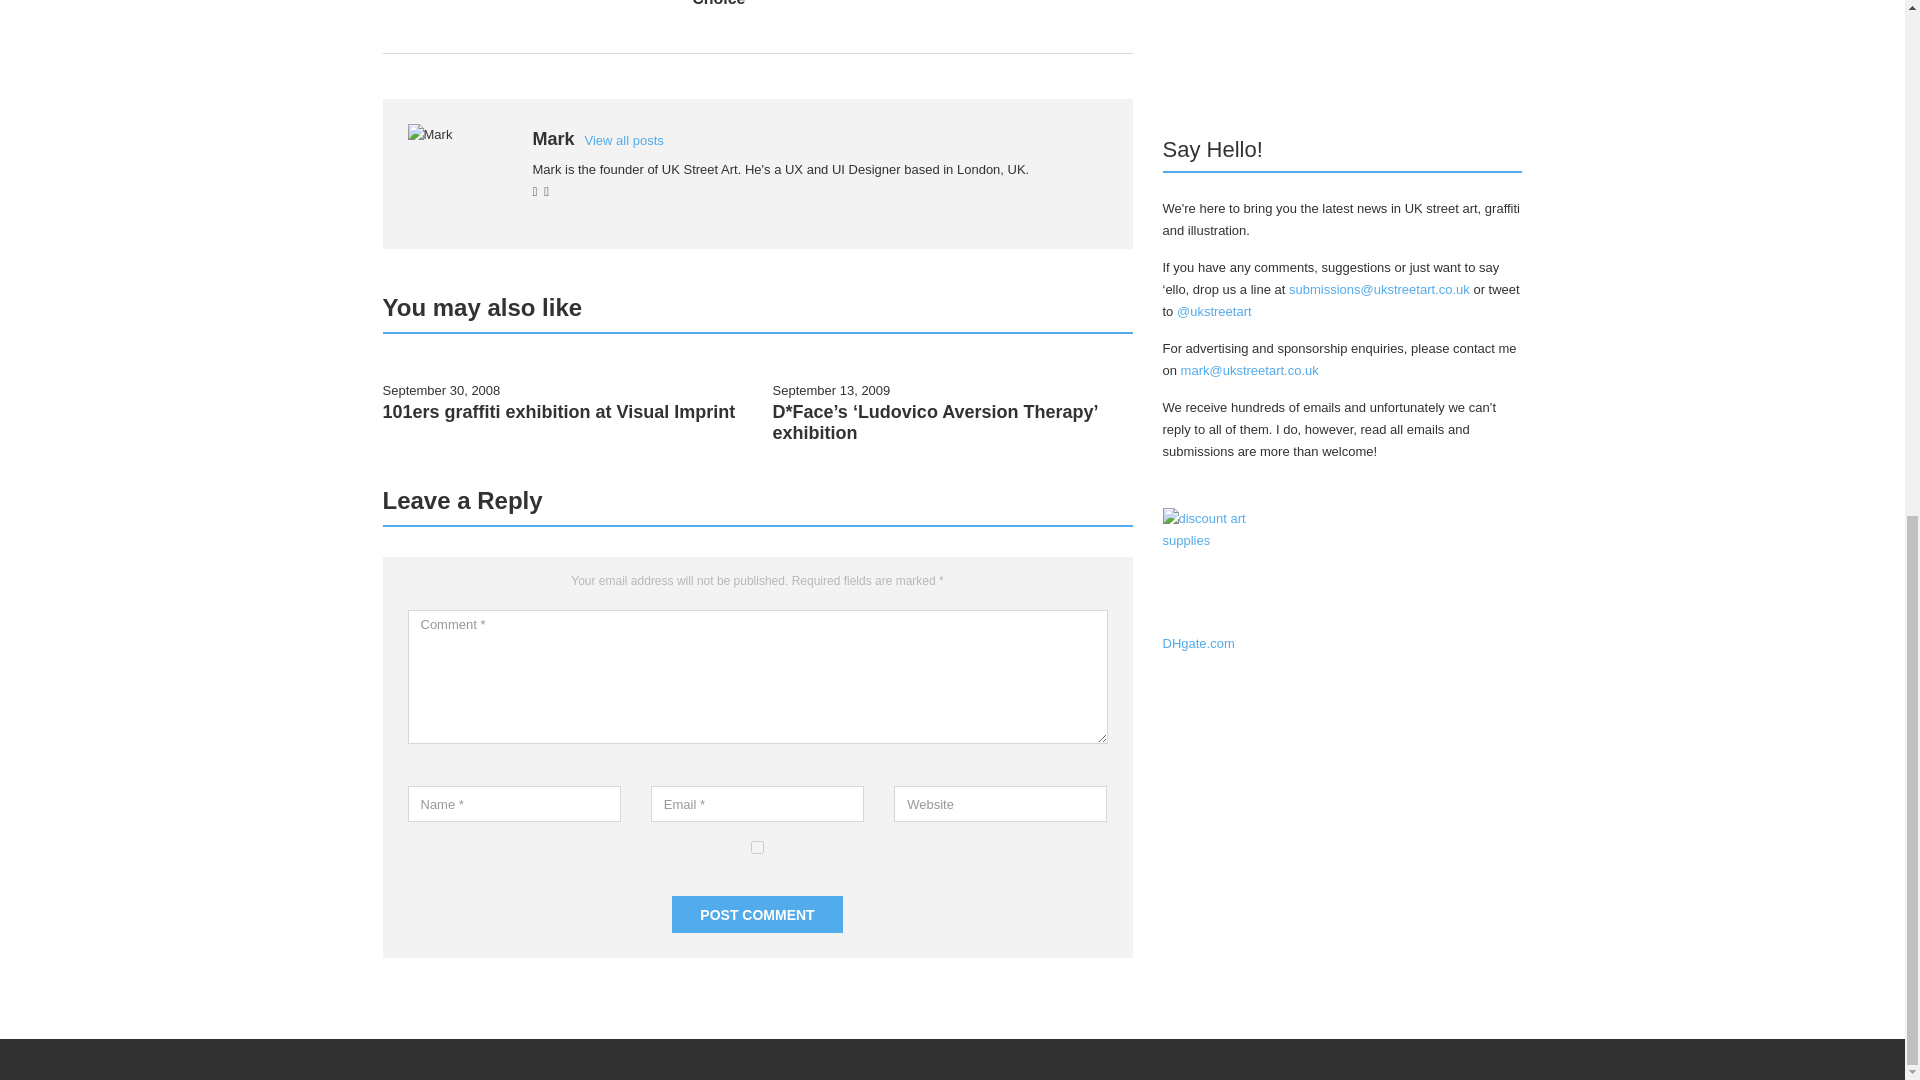 The image size is (1920, 1080). Describe the element at coordinates (1198, 644) in the screenshot. I see `DHgate.com` at that location.